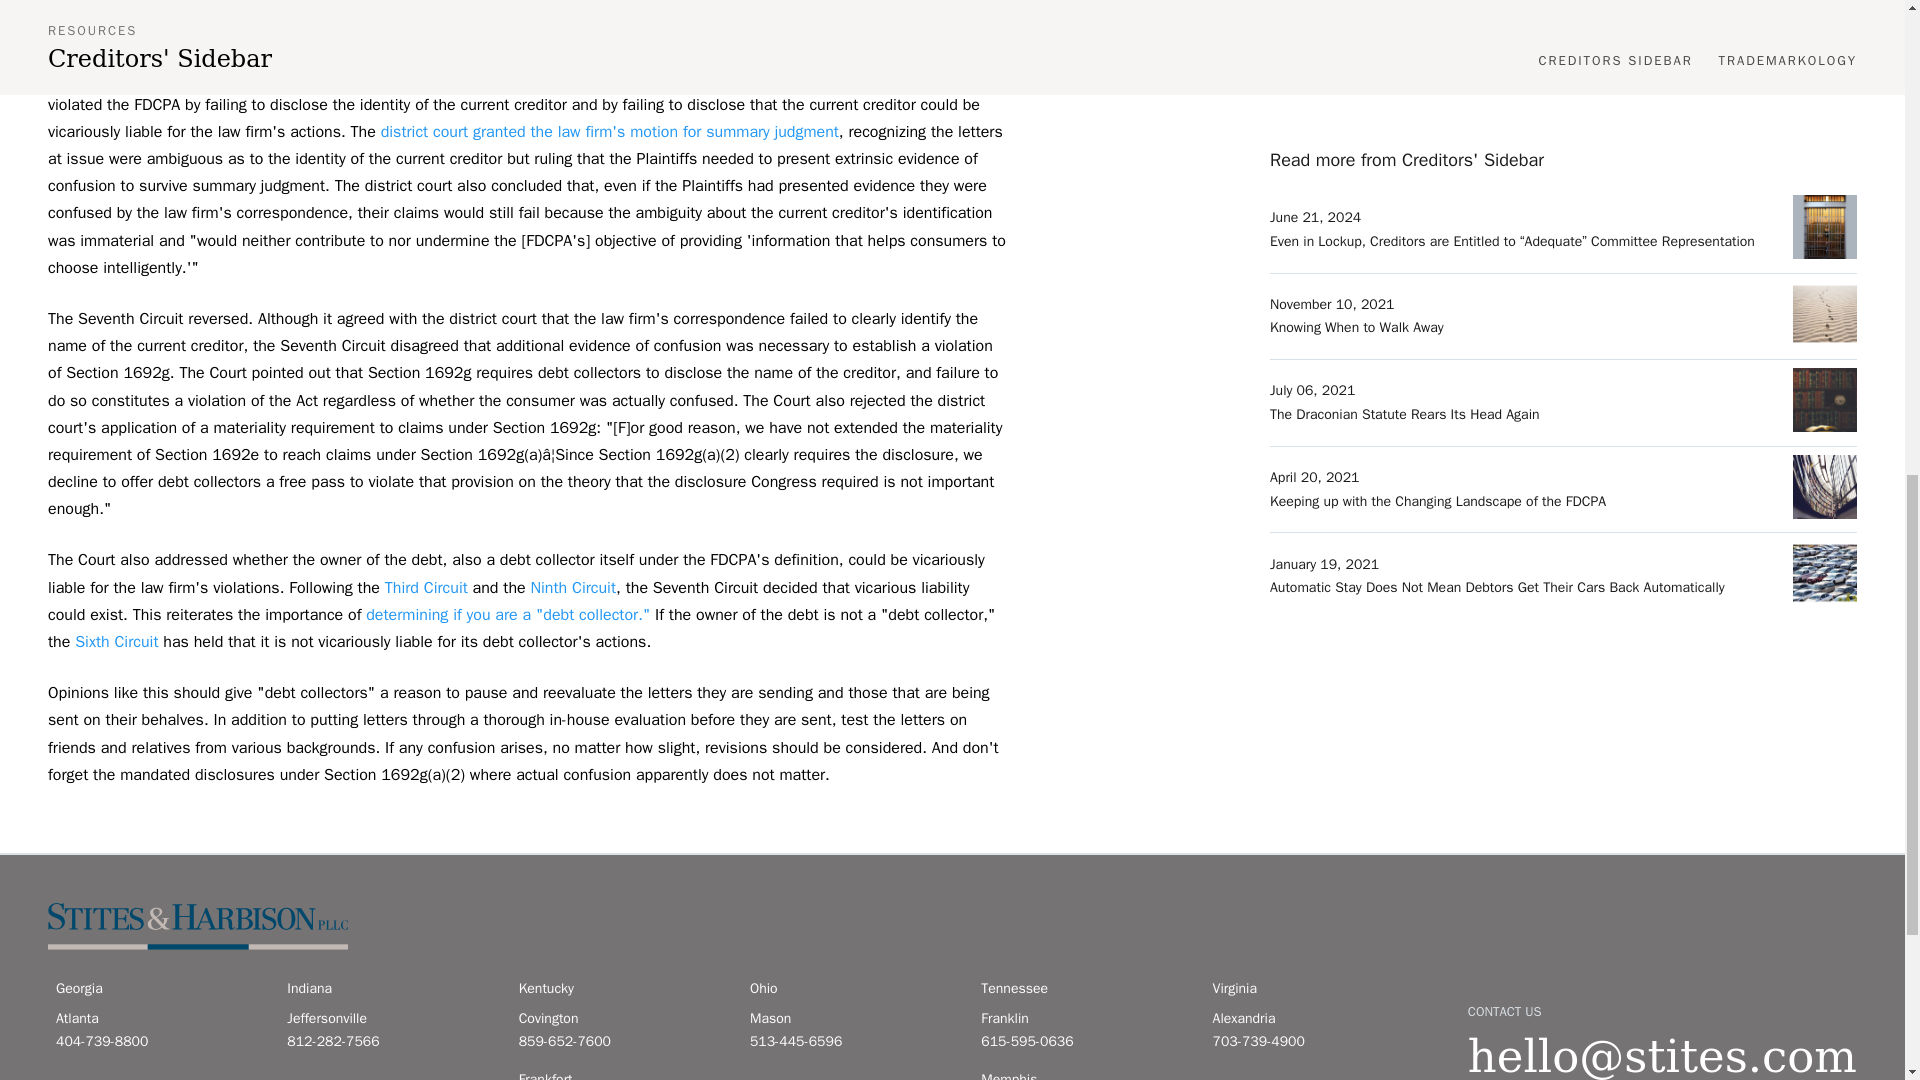  What do you see at coordinates (622, 1018) in the screenshot?
I see `Covington` at bounding box center [622, 1018].